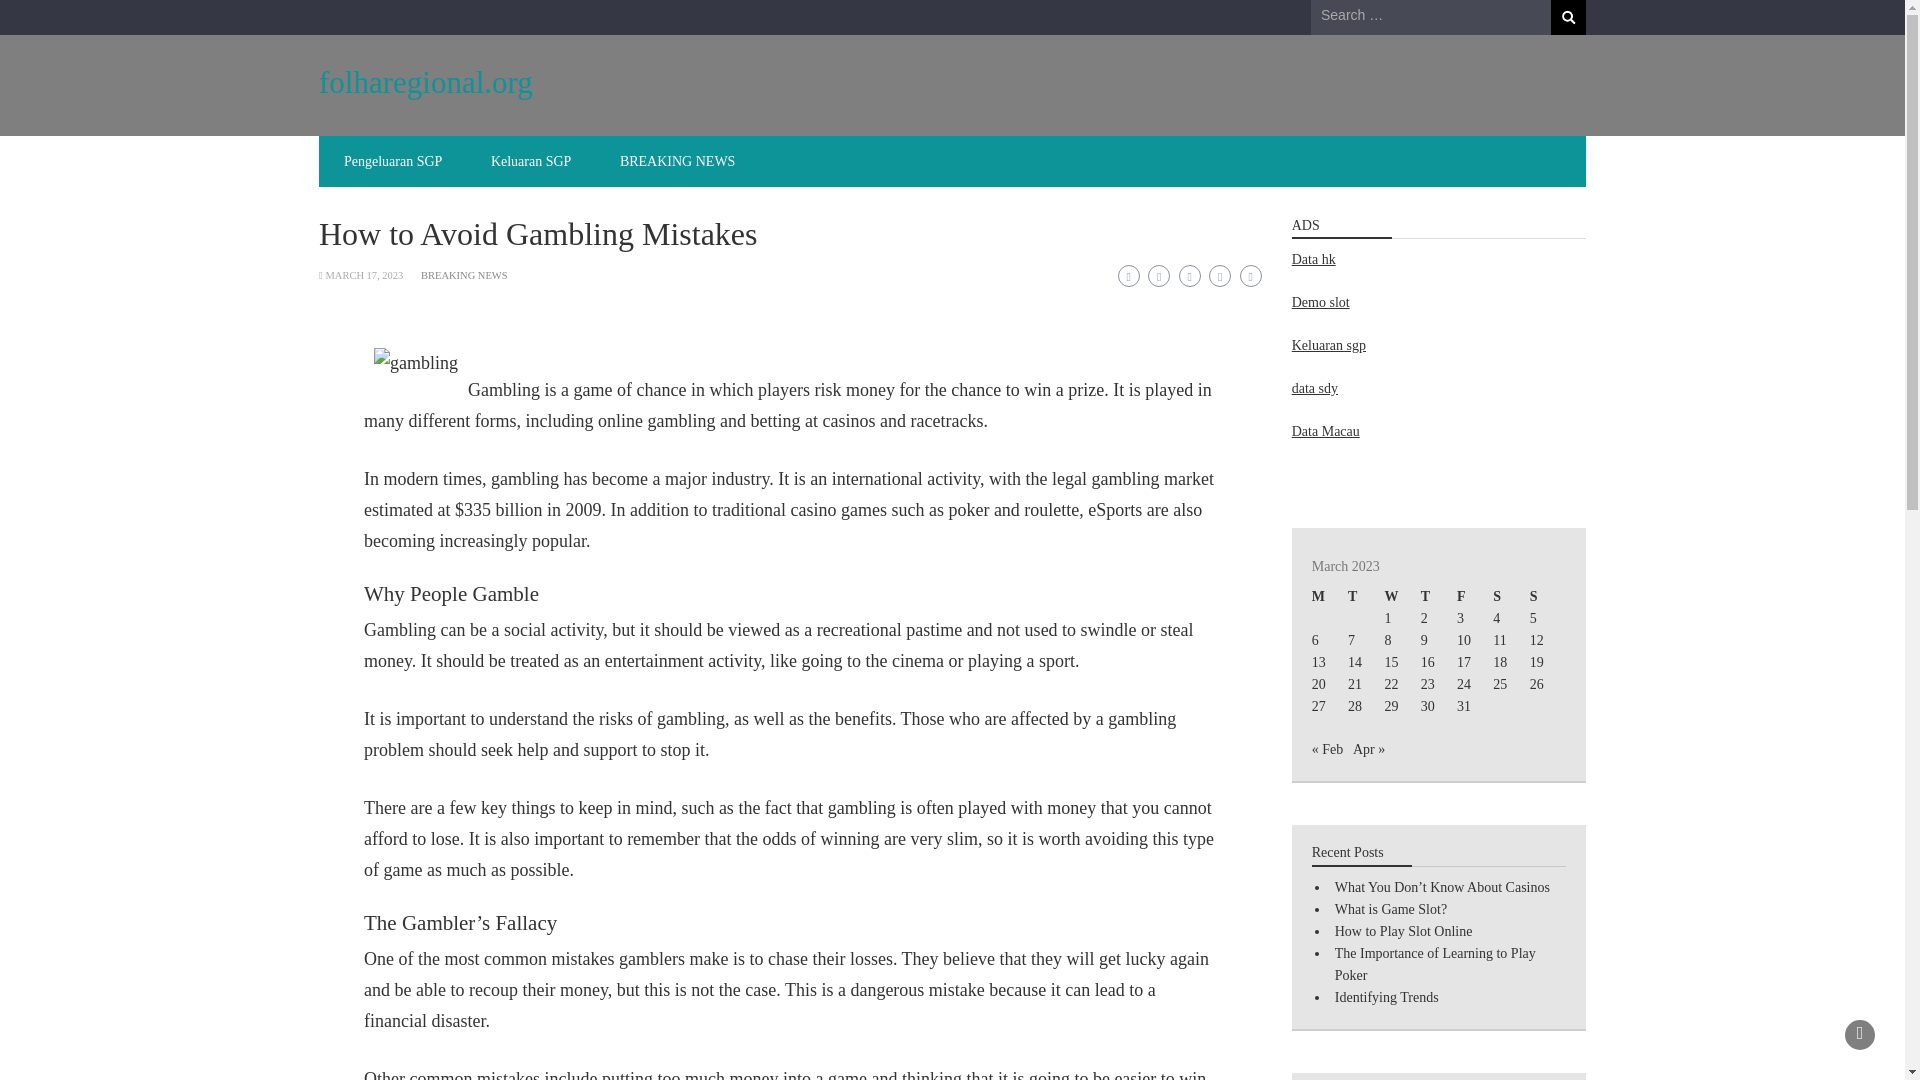 The height and width of the screenshot is (1080, 1920). I want to click on Sunday, so click(1548, 597).